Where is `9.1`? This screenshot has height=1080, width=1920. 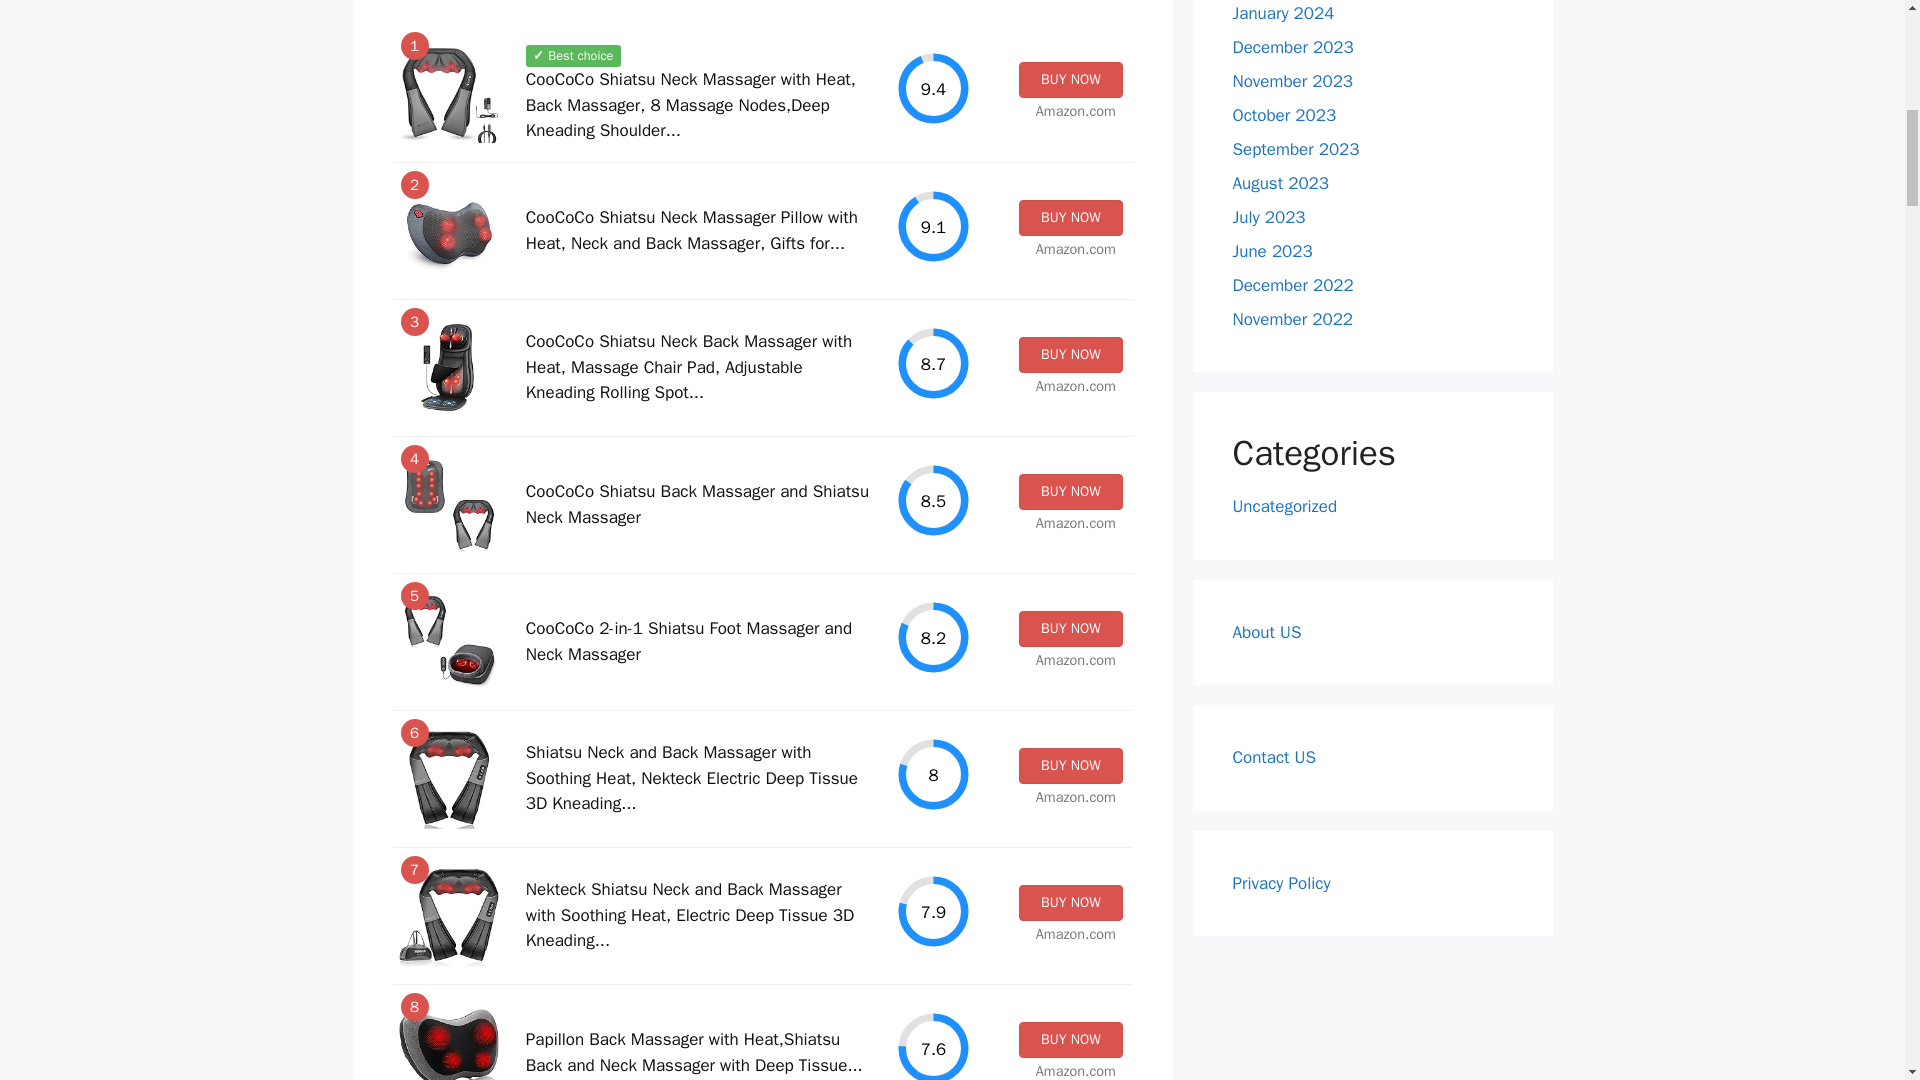 9.1 is located at coordinates (934, 226).